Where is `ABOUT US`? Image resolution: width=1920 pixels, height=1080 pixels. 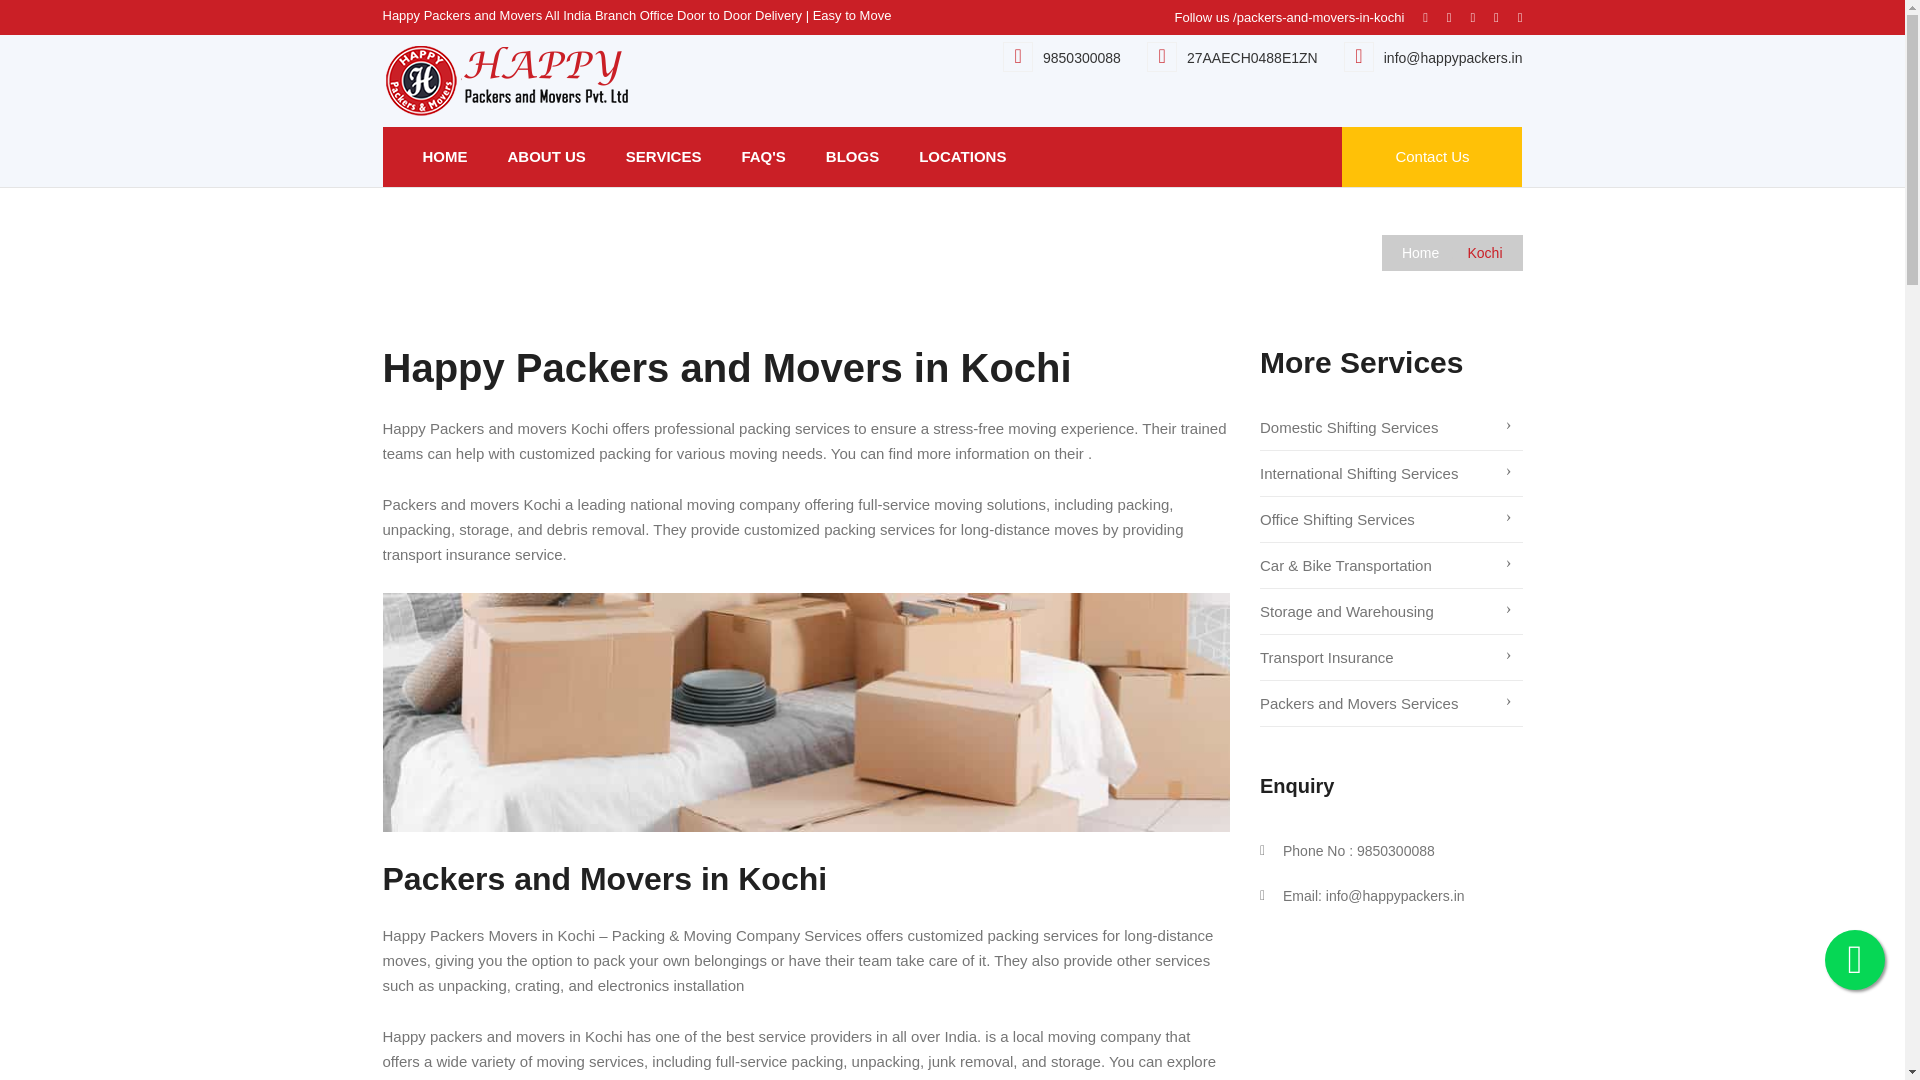 ABOUT US is located at coordinates (546, 156).